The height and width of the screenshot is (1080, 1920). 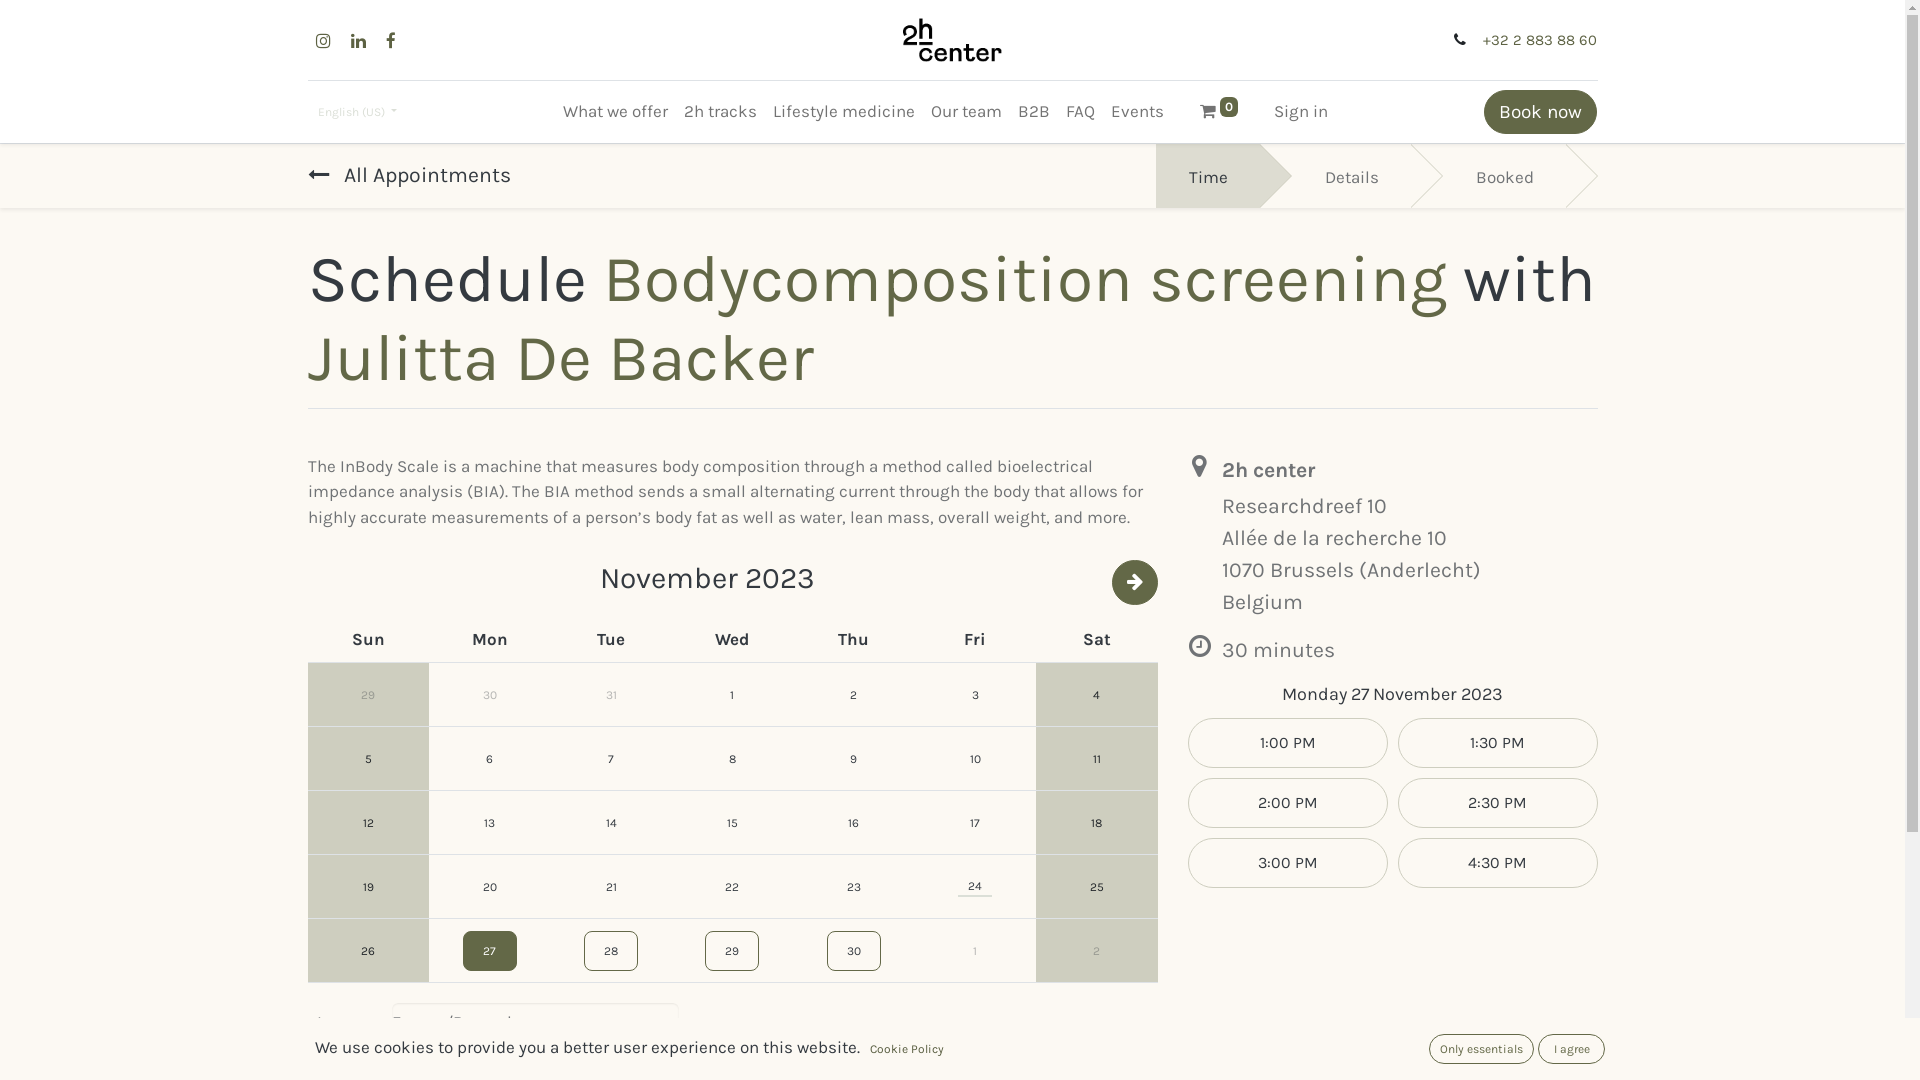 I want to click on Cookie Policy, so click(x=907, y=1049).